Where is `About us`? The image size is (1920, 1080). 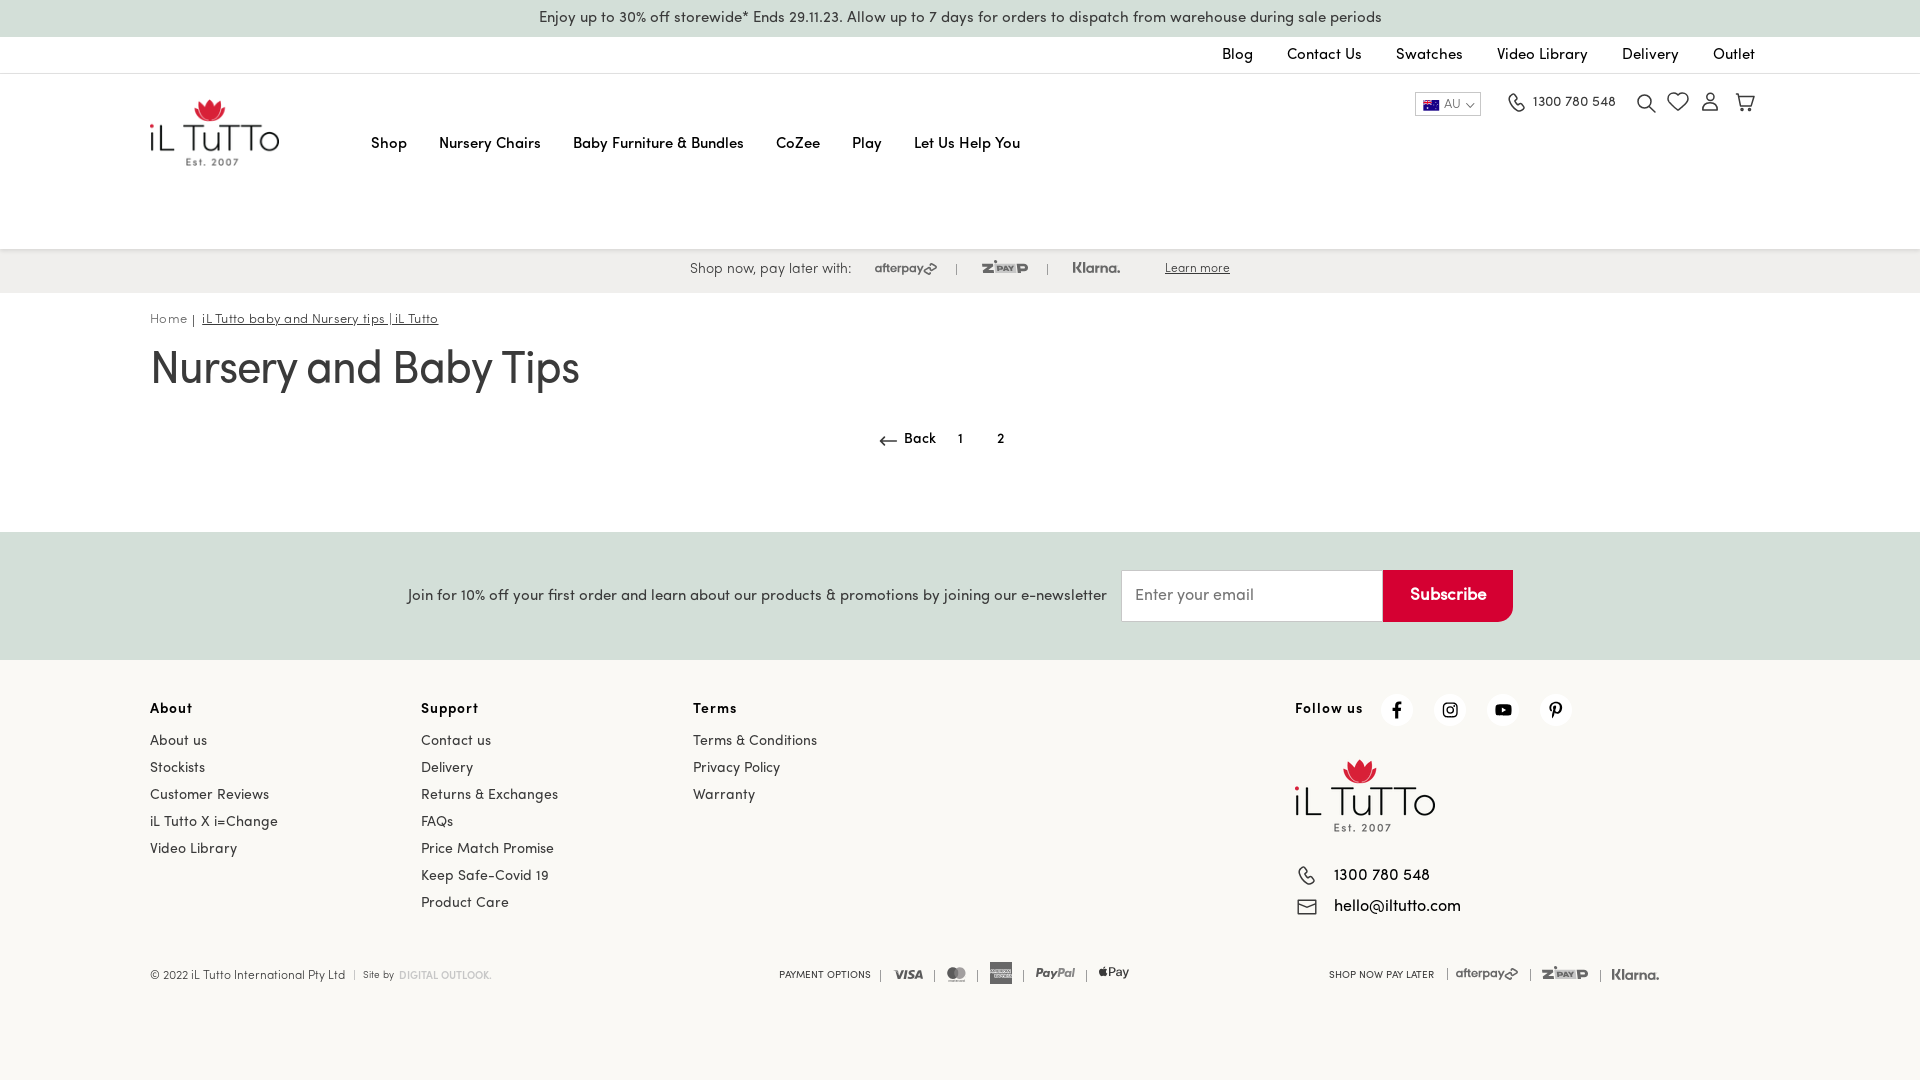 About us is located at coordinates (178, 742).